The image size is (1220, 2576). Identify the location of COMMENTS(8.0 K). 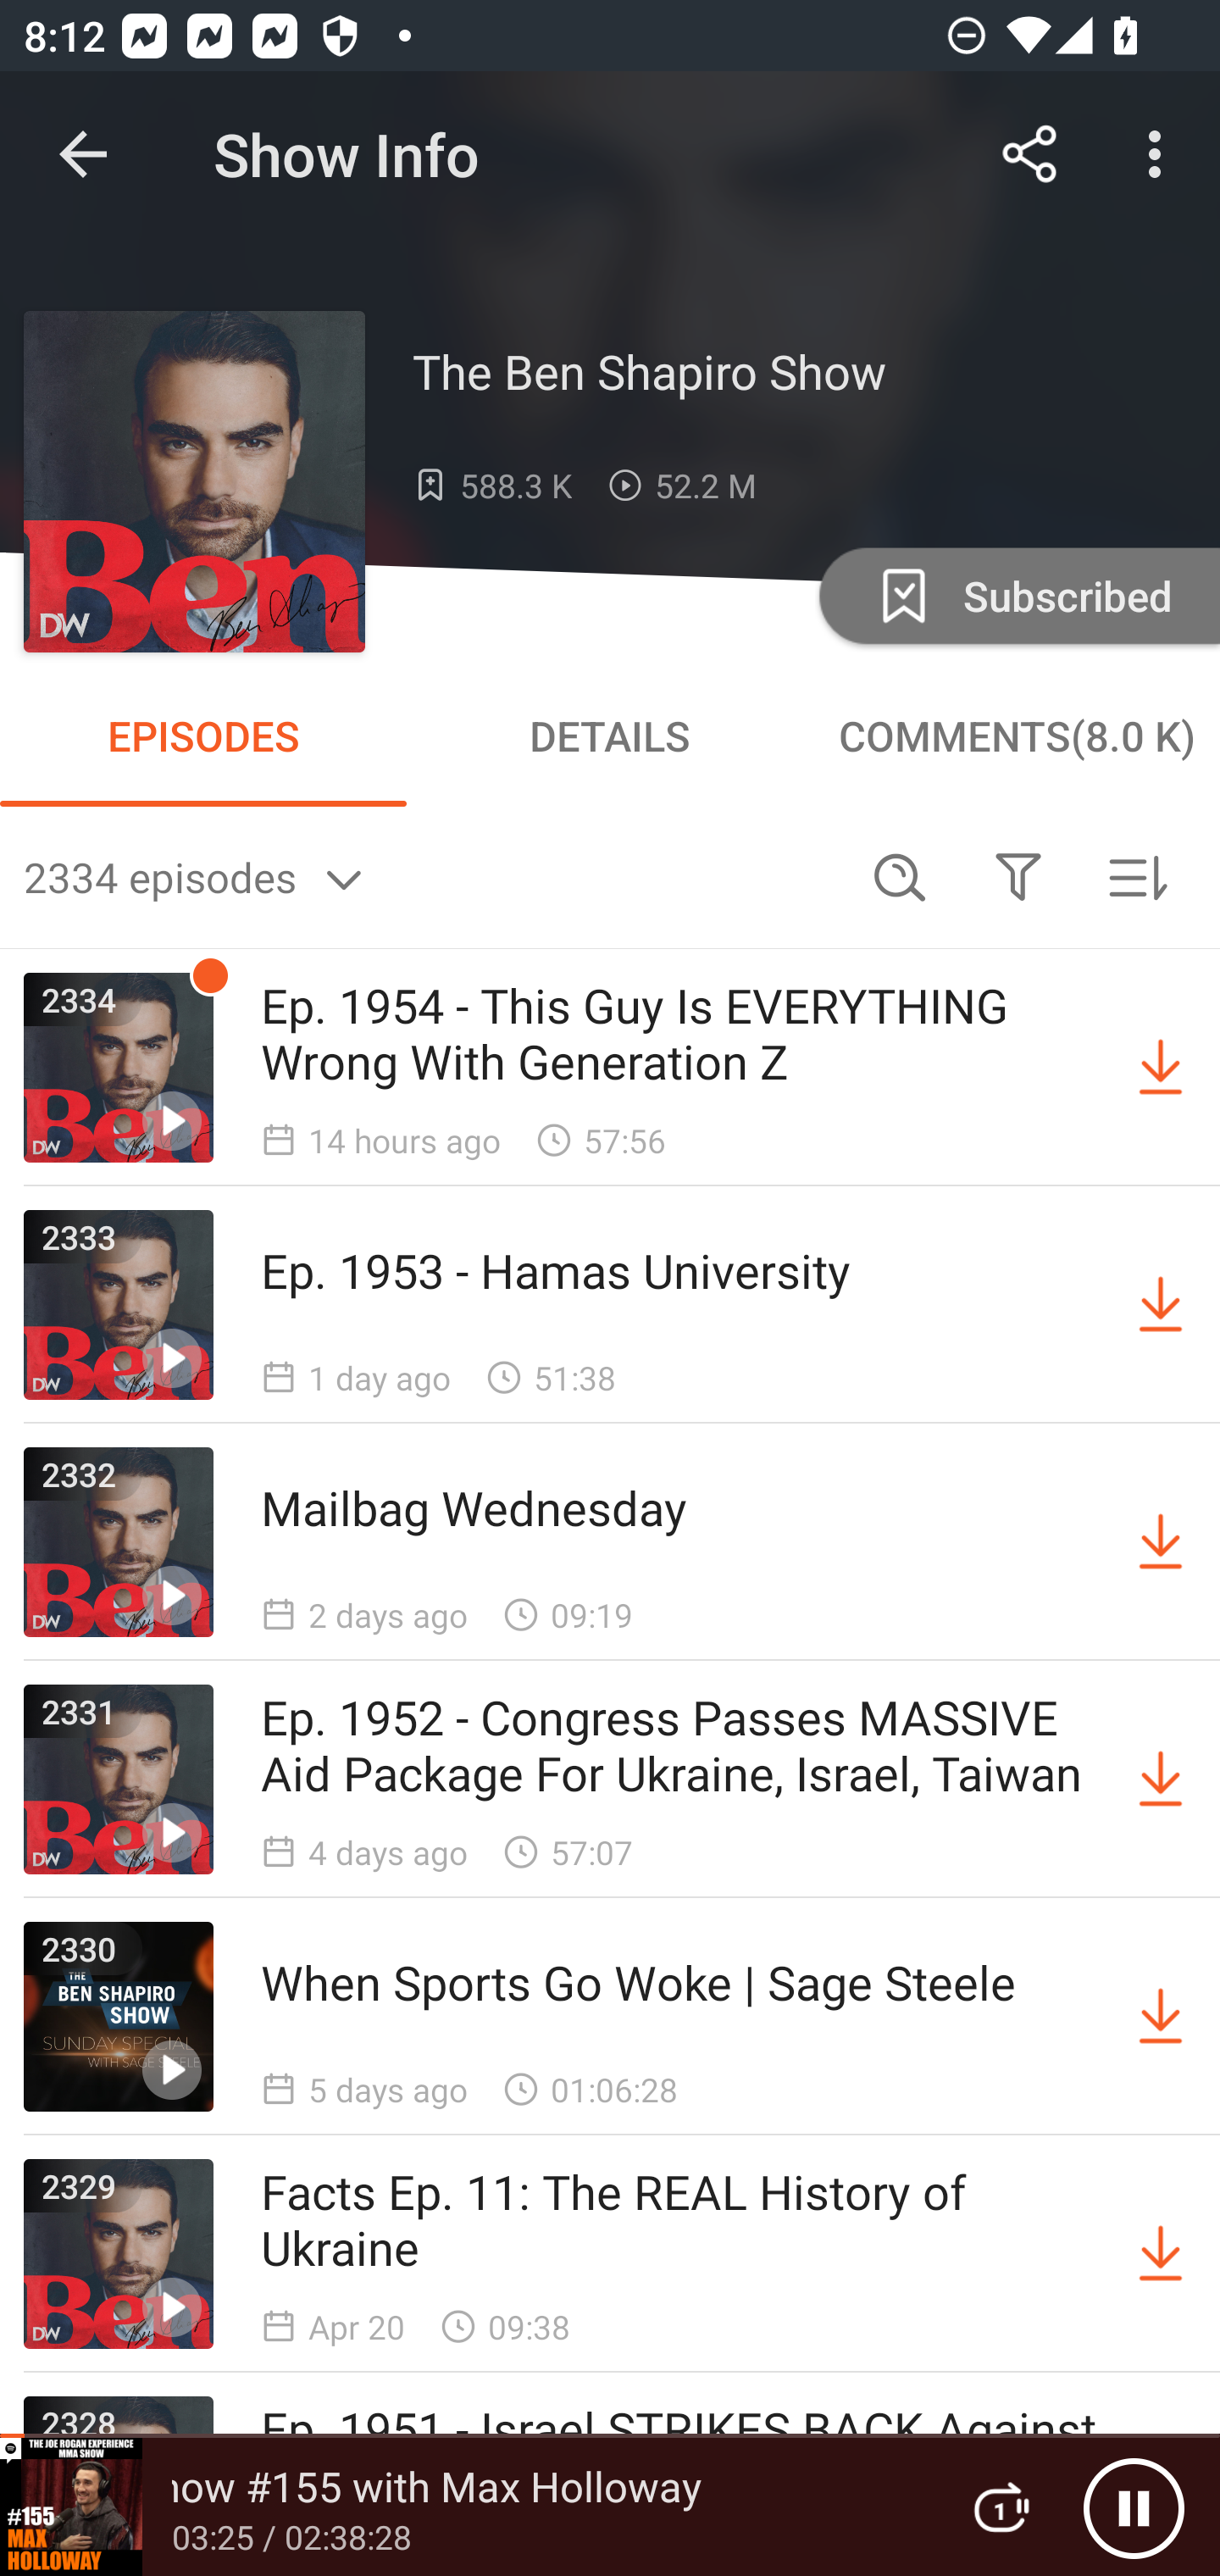
(1017, 736).